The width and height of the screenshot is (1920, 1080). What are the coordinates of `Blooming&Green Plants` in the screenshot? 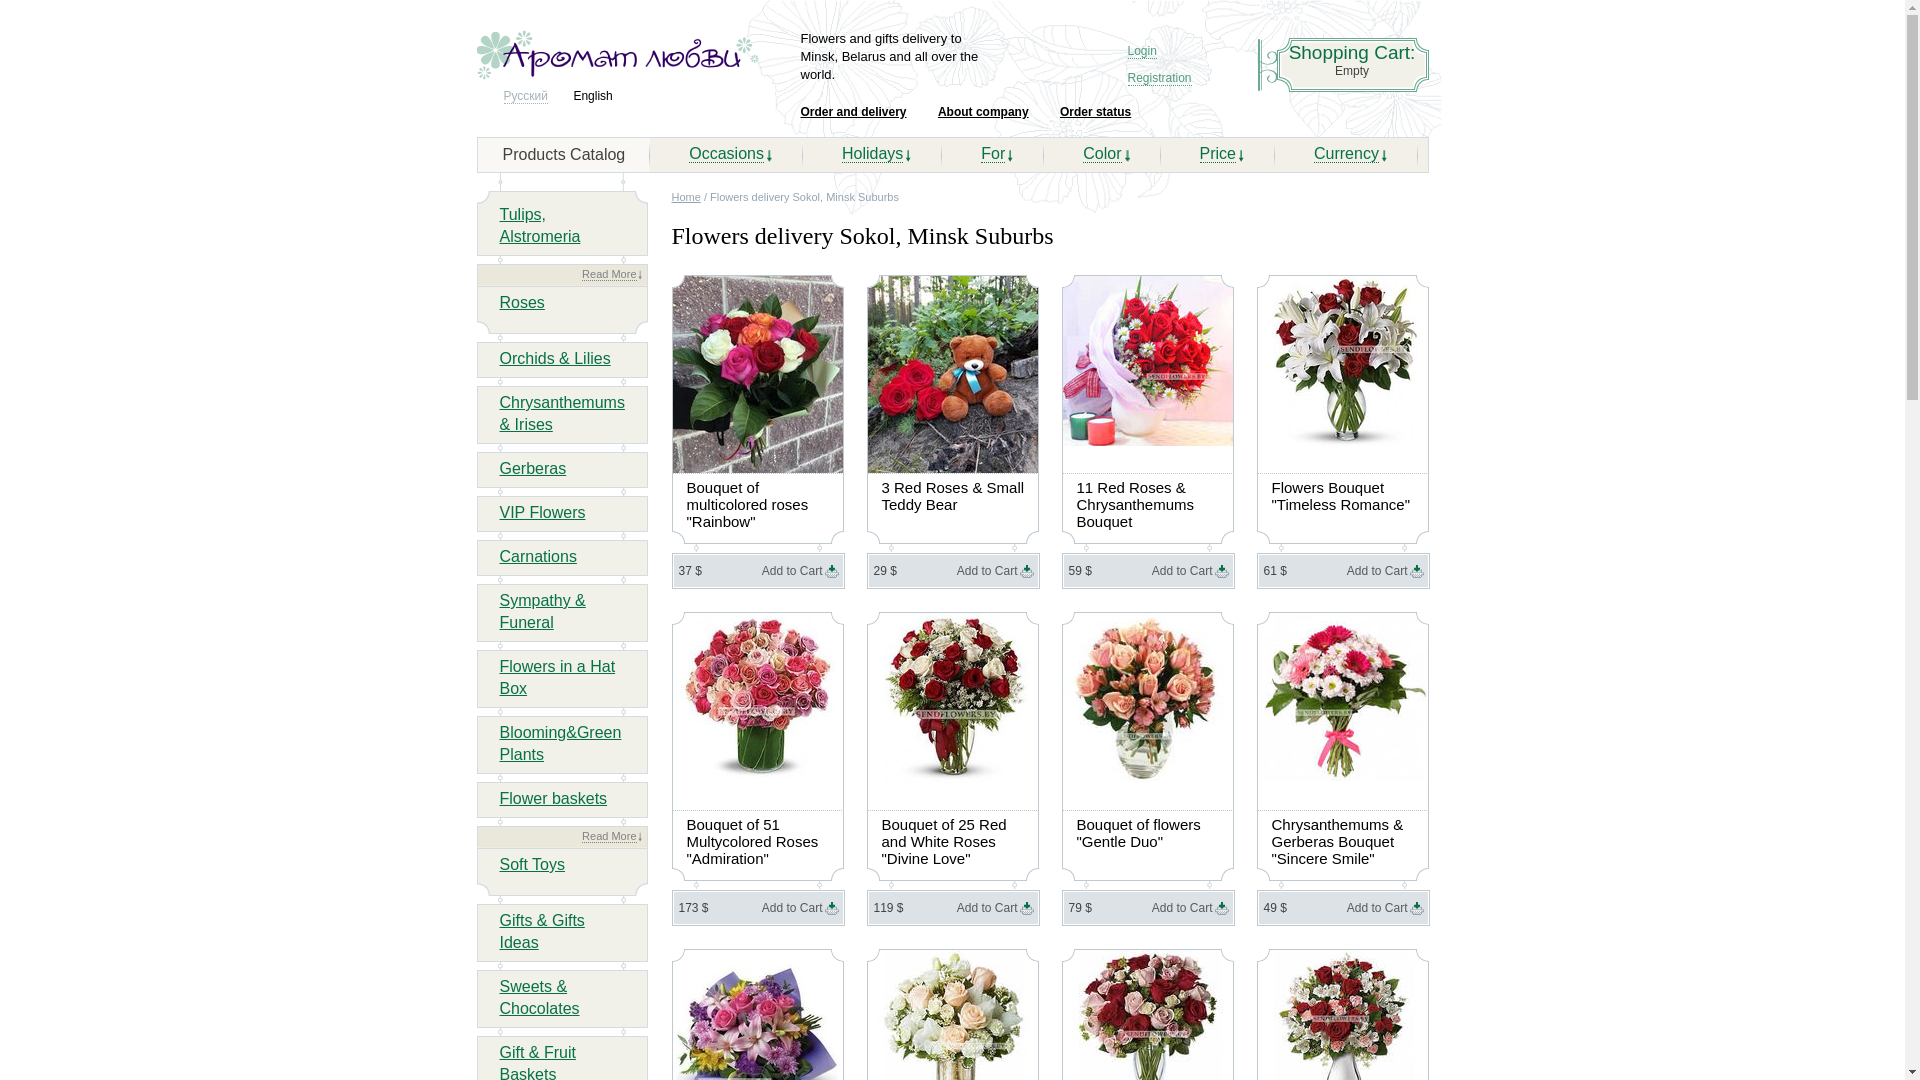 It's located at (561, 744).